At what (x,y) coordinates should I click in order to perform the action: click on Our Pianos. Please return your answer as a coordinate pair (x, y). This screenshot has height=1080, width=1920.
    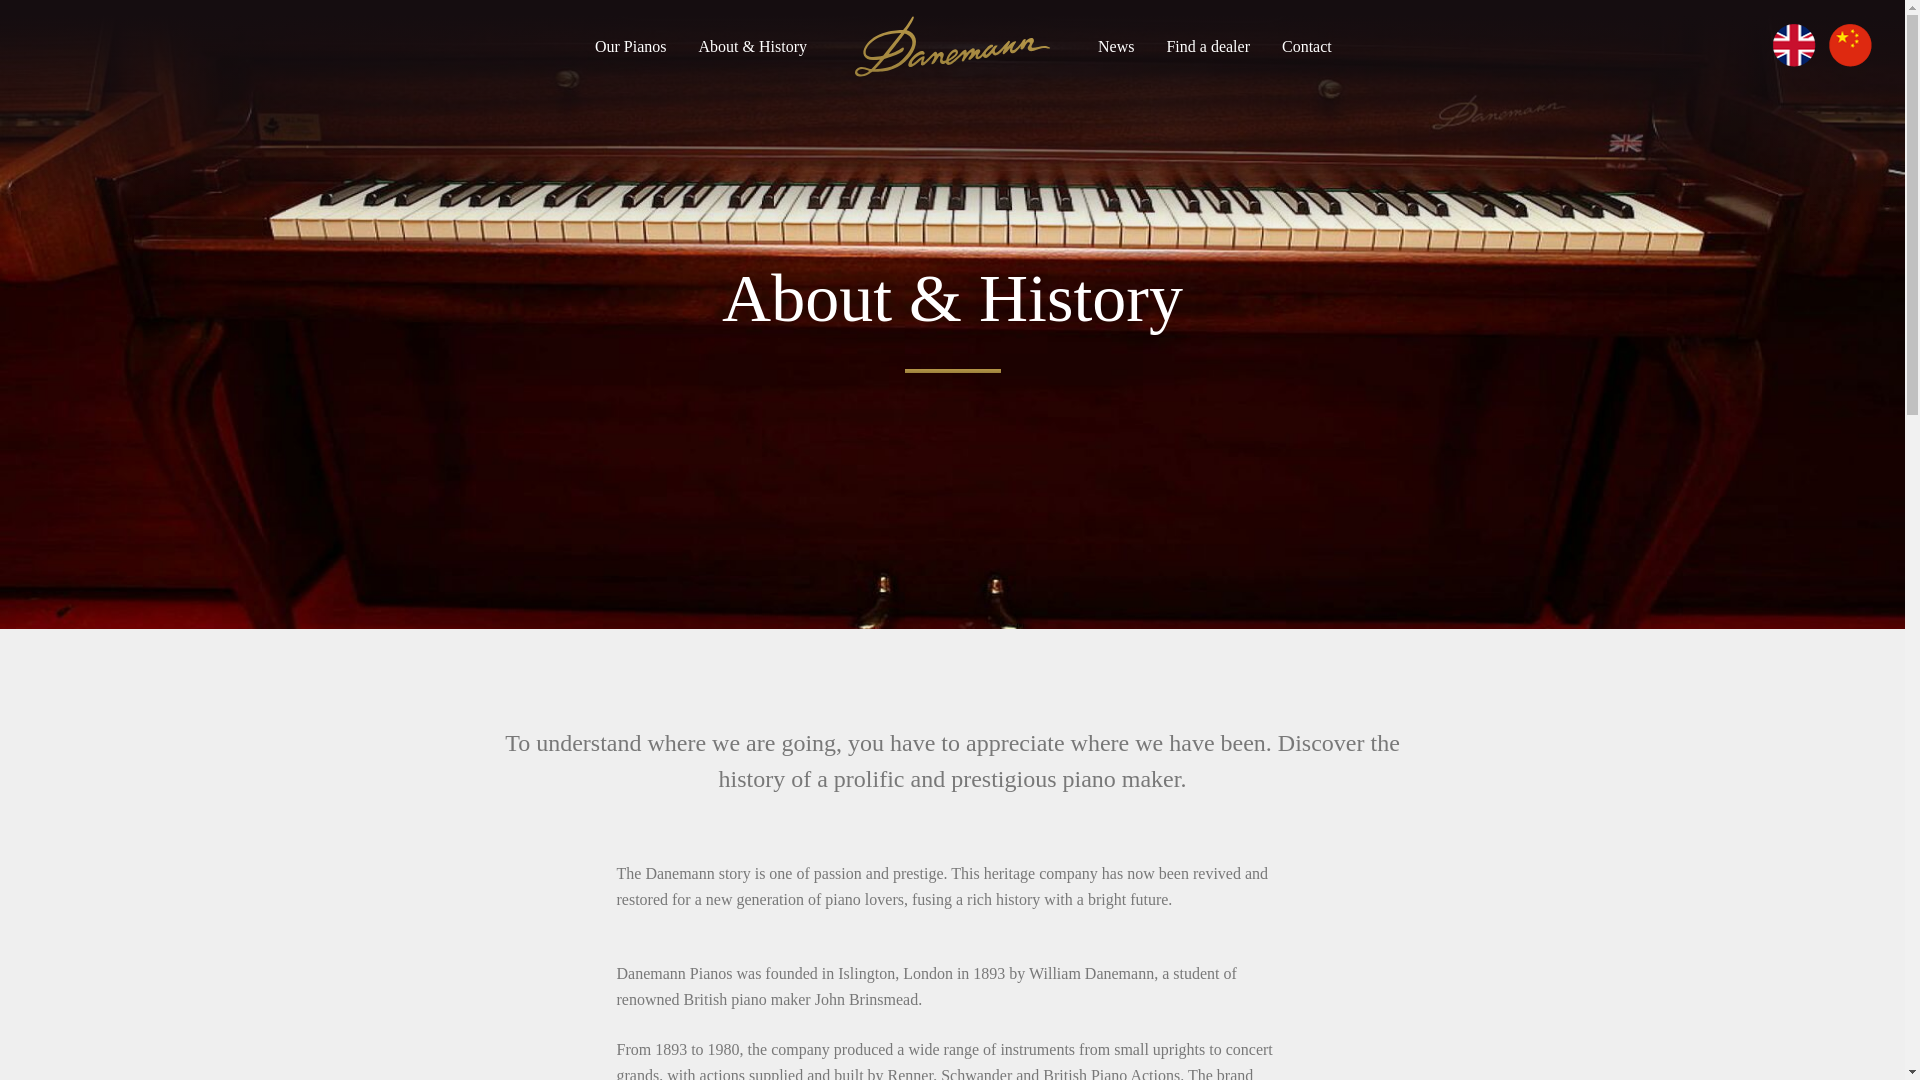
    Looking at the image, I should click on (630, 46).